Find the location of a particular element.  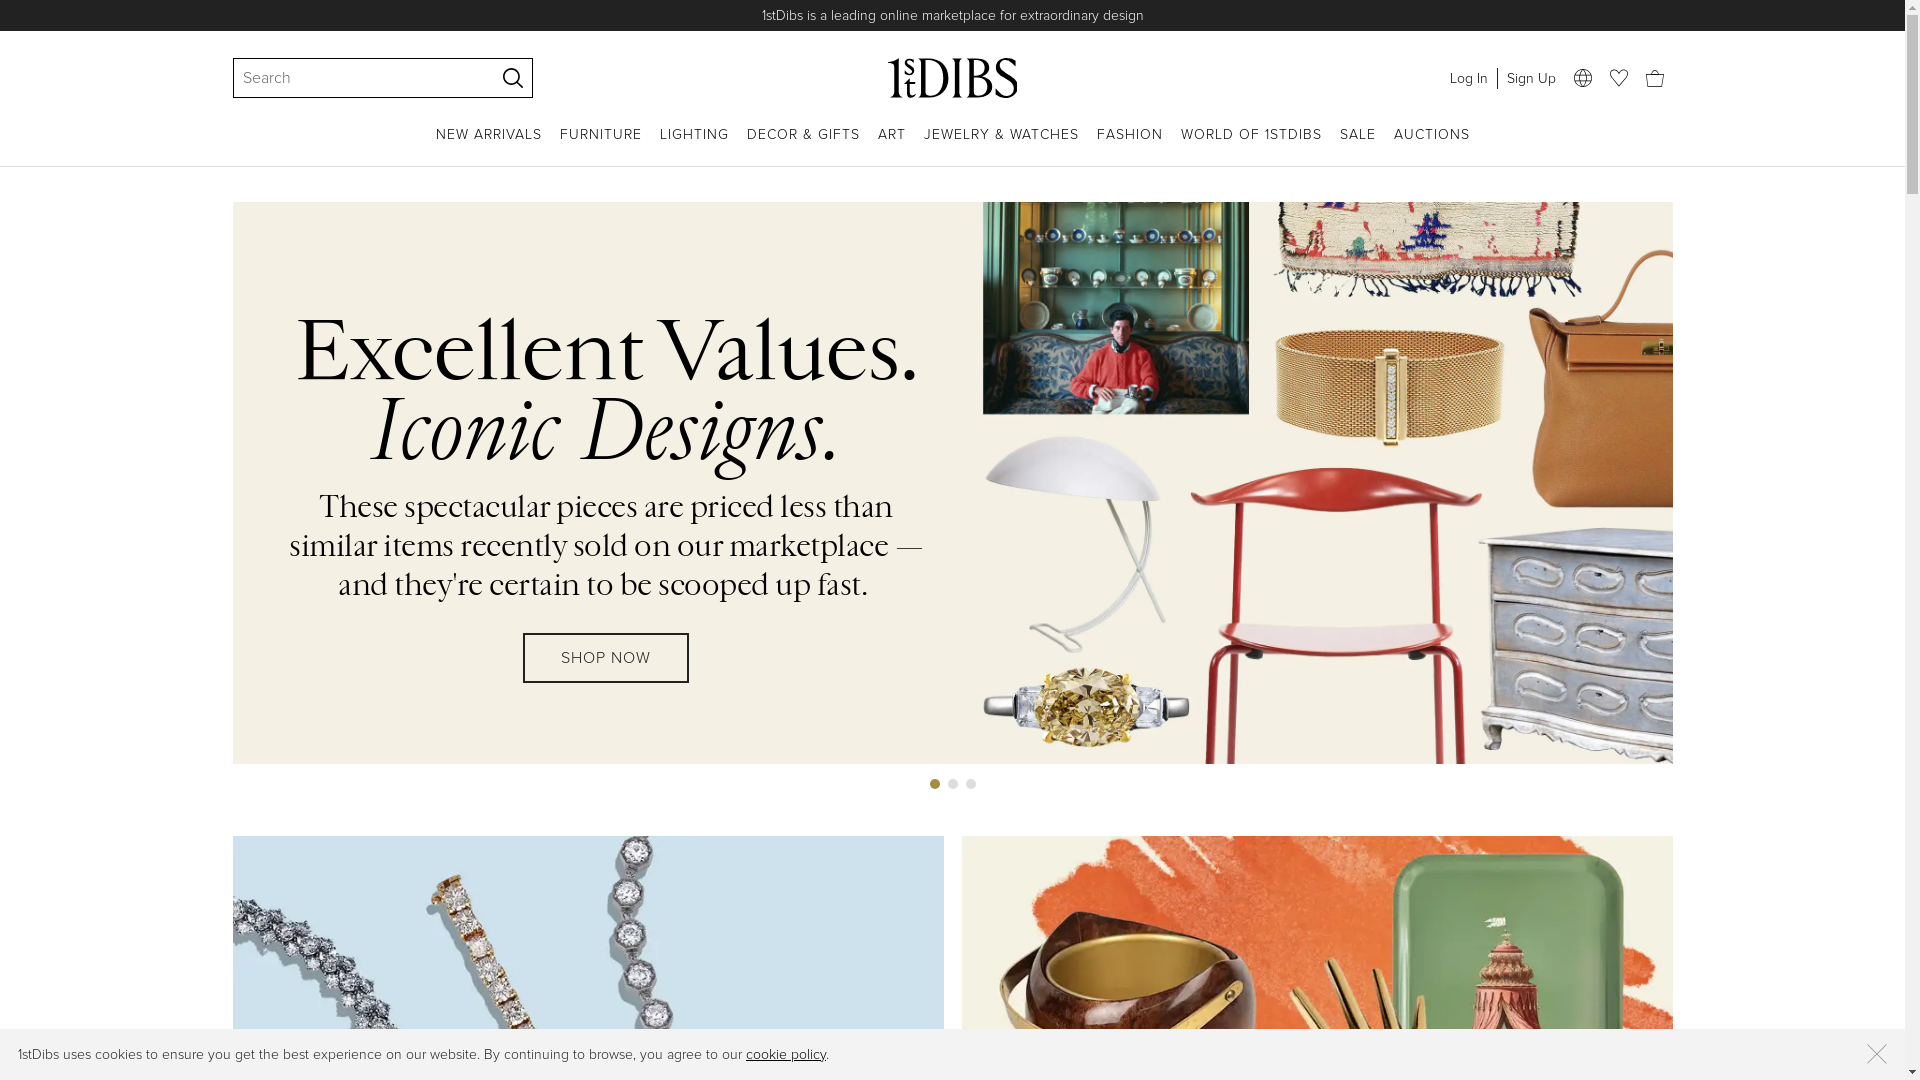

ART is located at coordinates (892, 146).